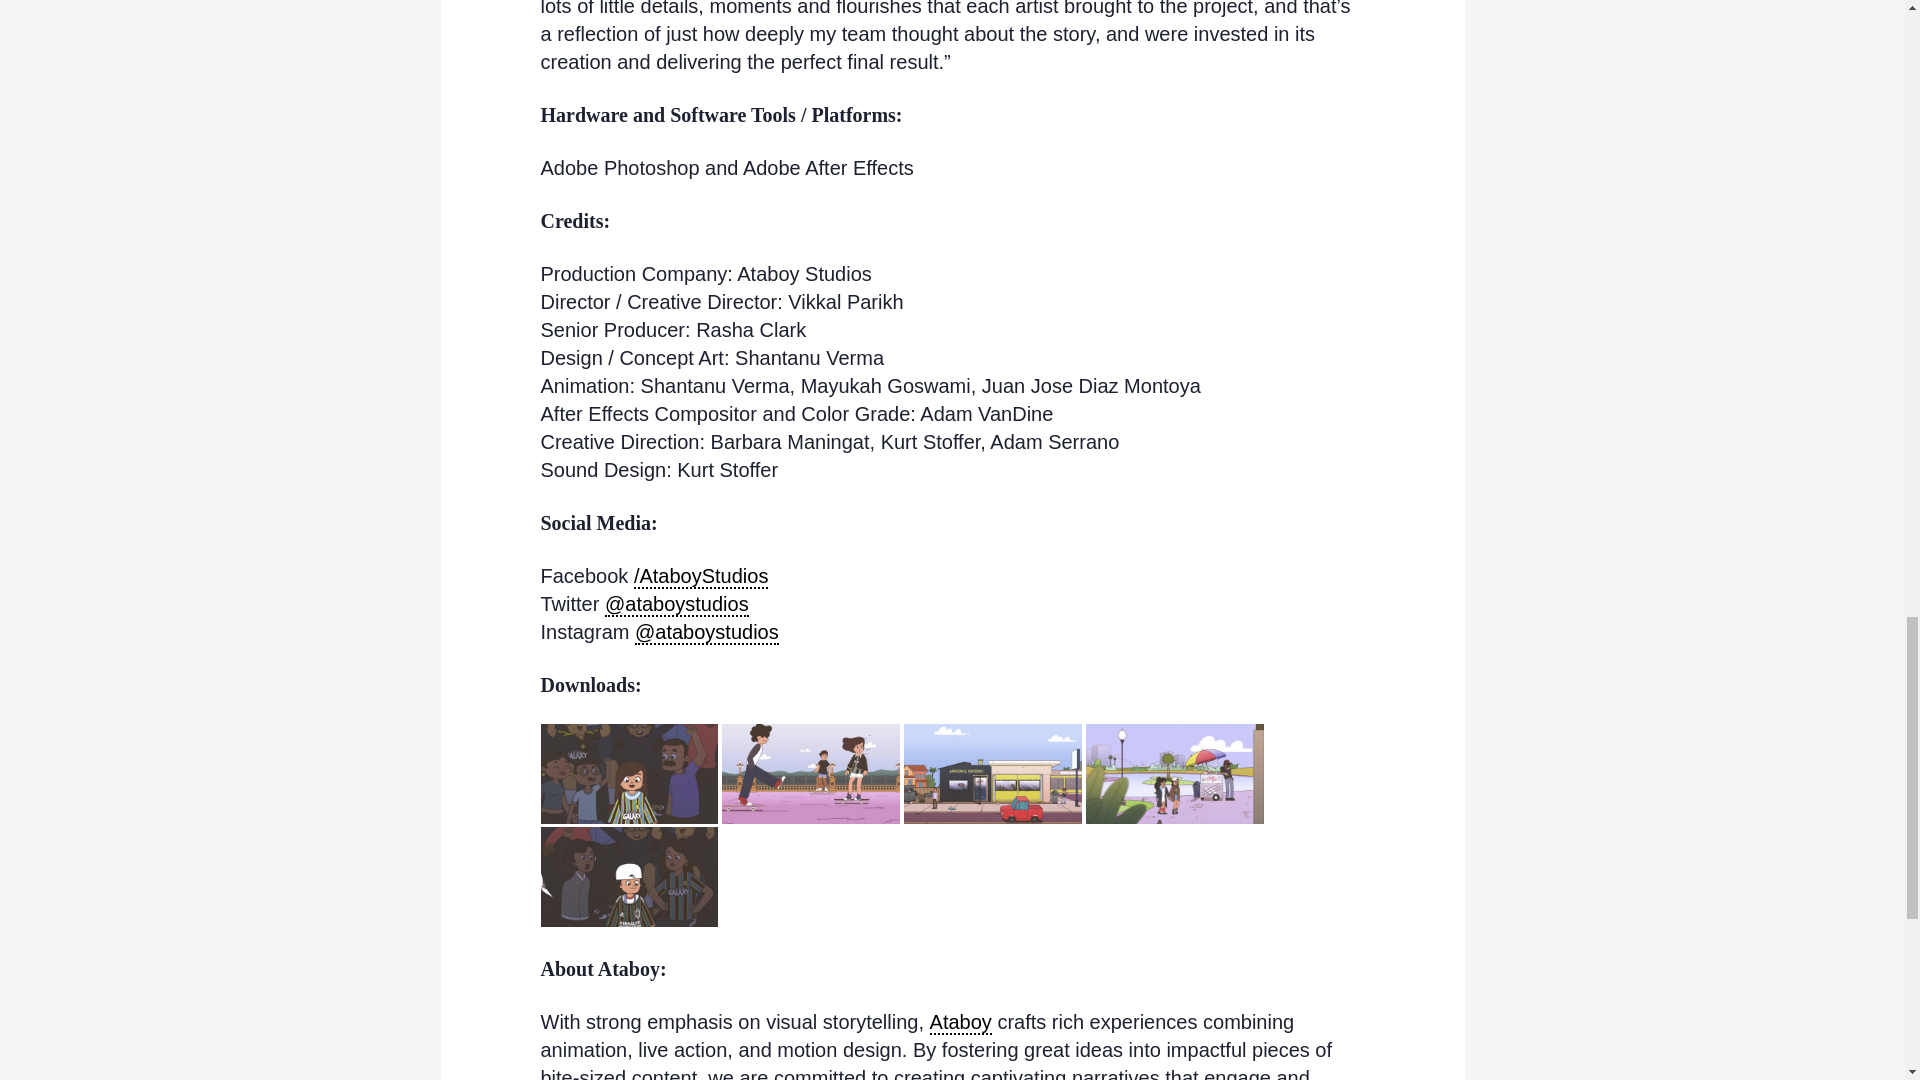 The image size is (1920, 1080). Describe the element at coordinates (810, 774) in the screenshot. I see `Download File` at that location.